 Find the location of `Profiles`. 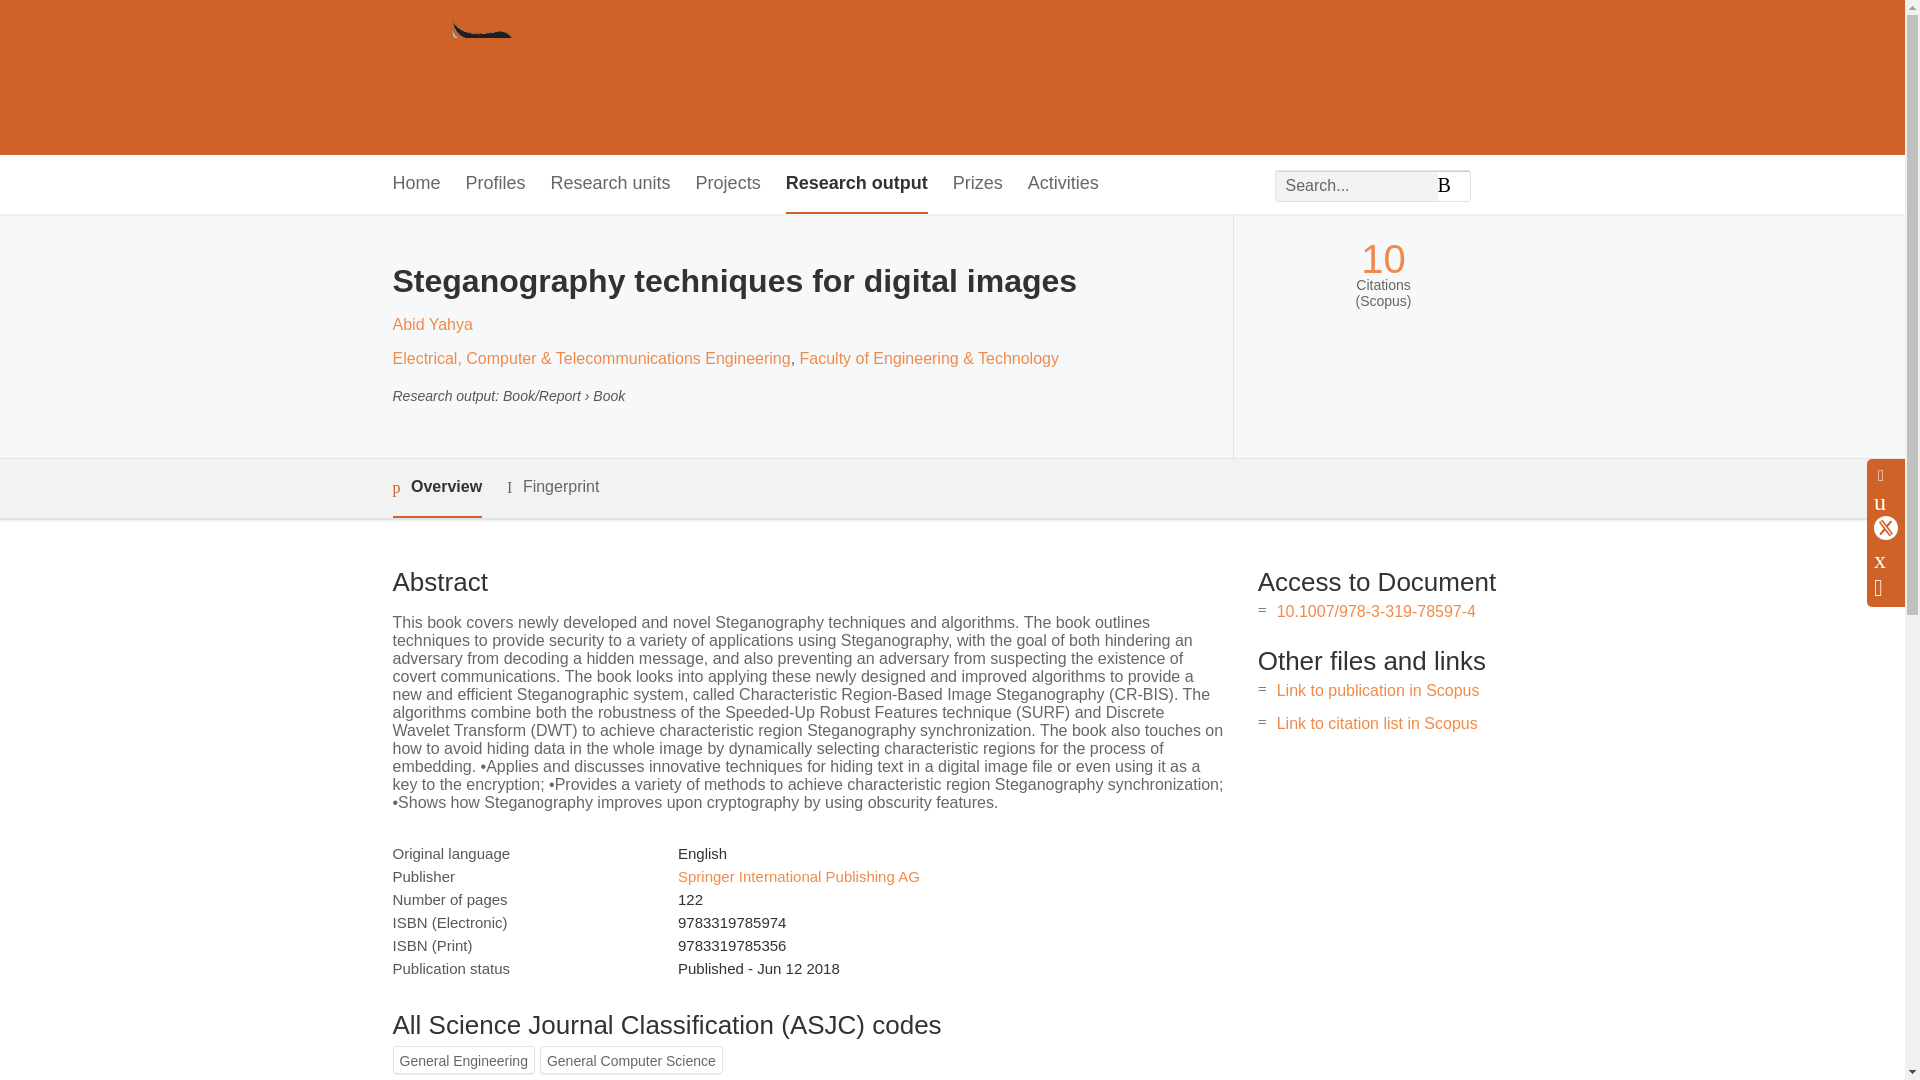

Profiles is located at coordinates (496, 184).